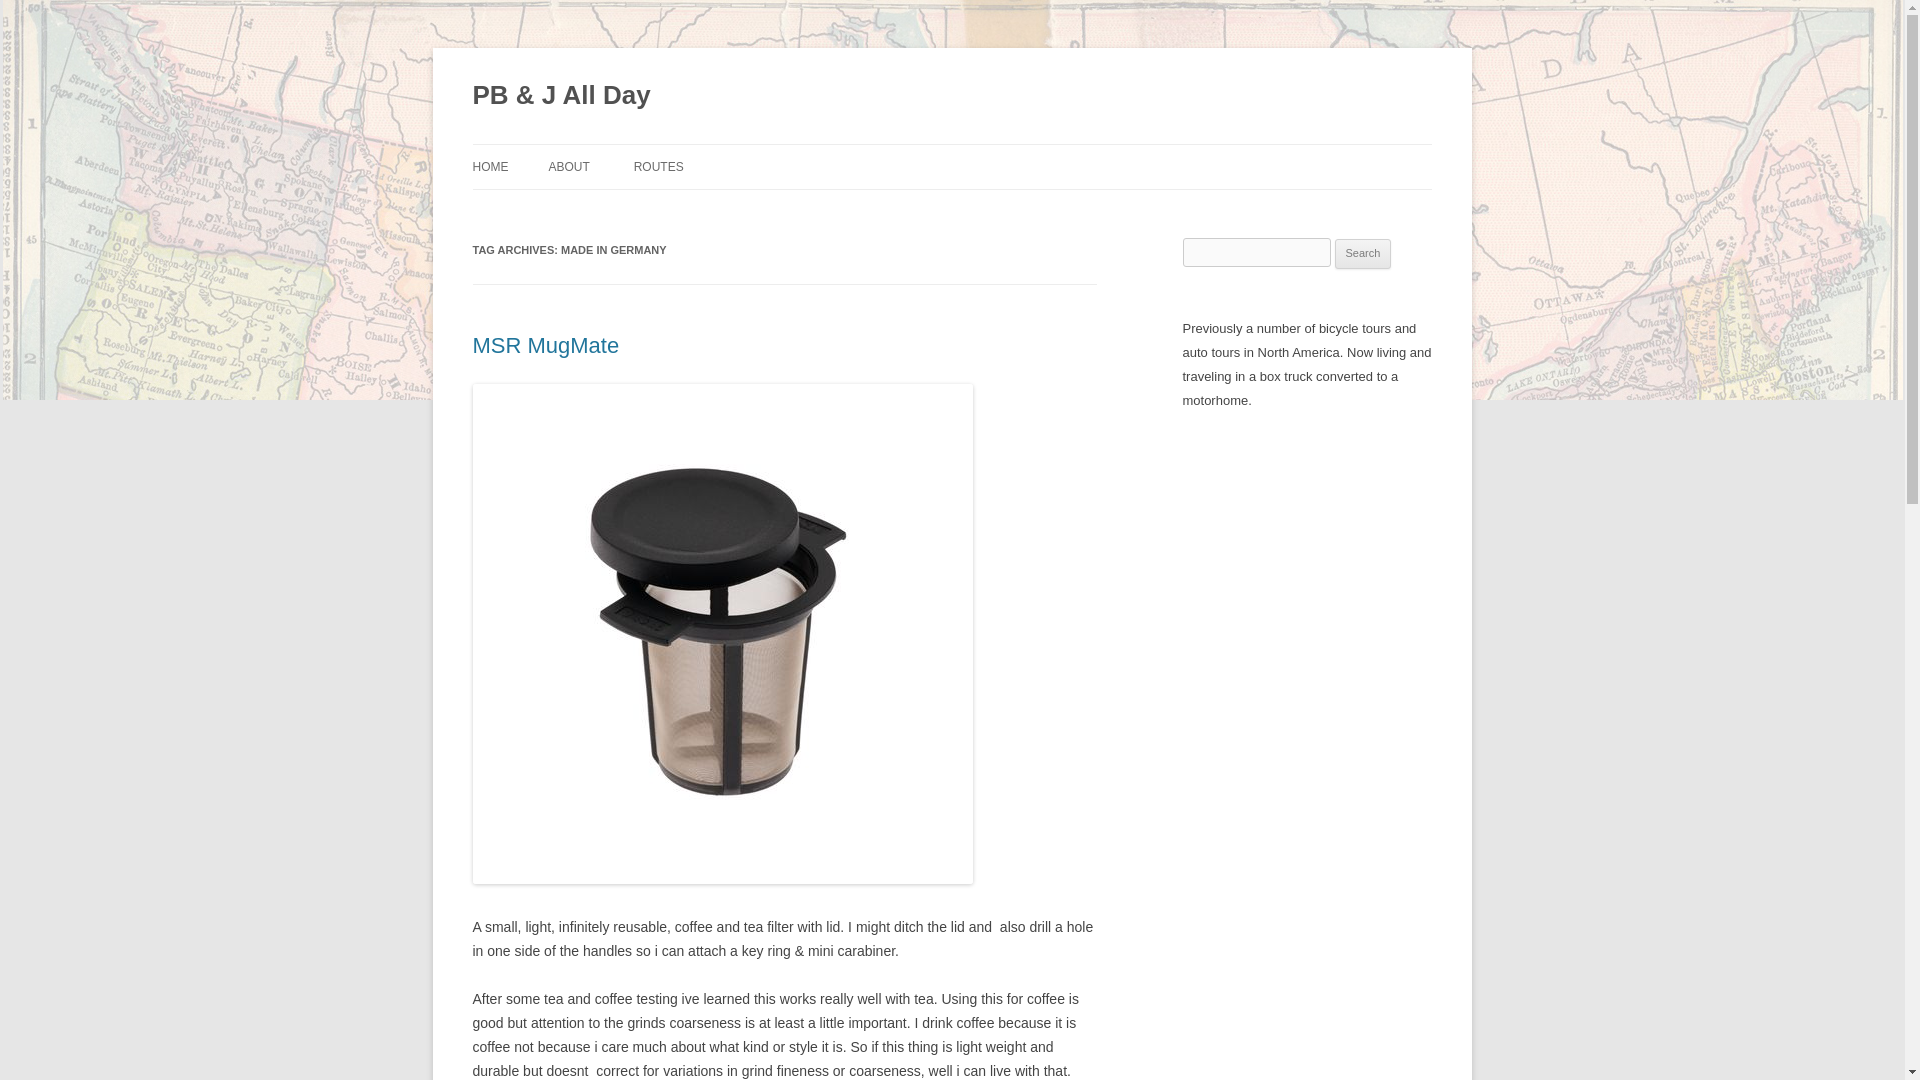 This screenshot has height=1080, width=1920. I want to click on ABOUT, so click(568, 166).